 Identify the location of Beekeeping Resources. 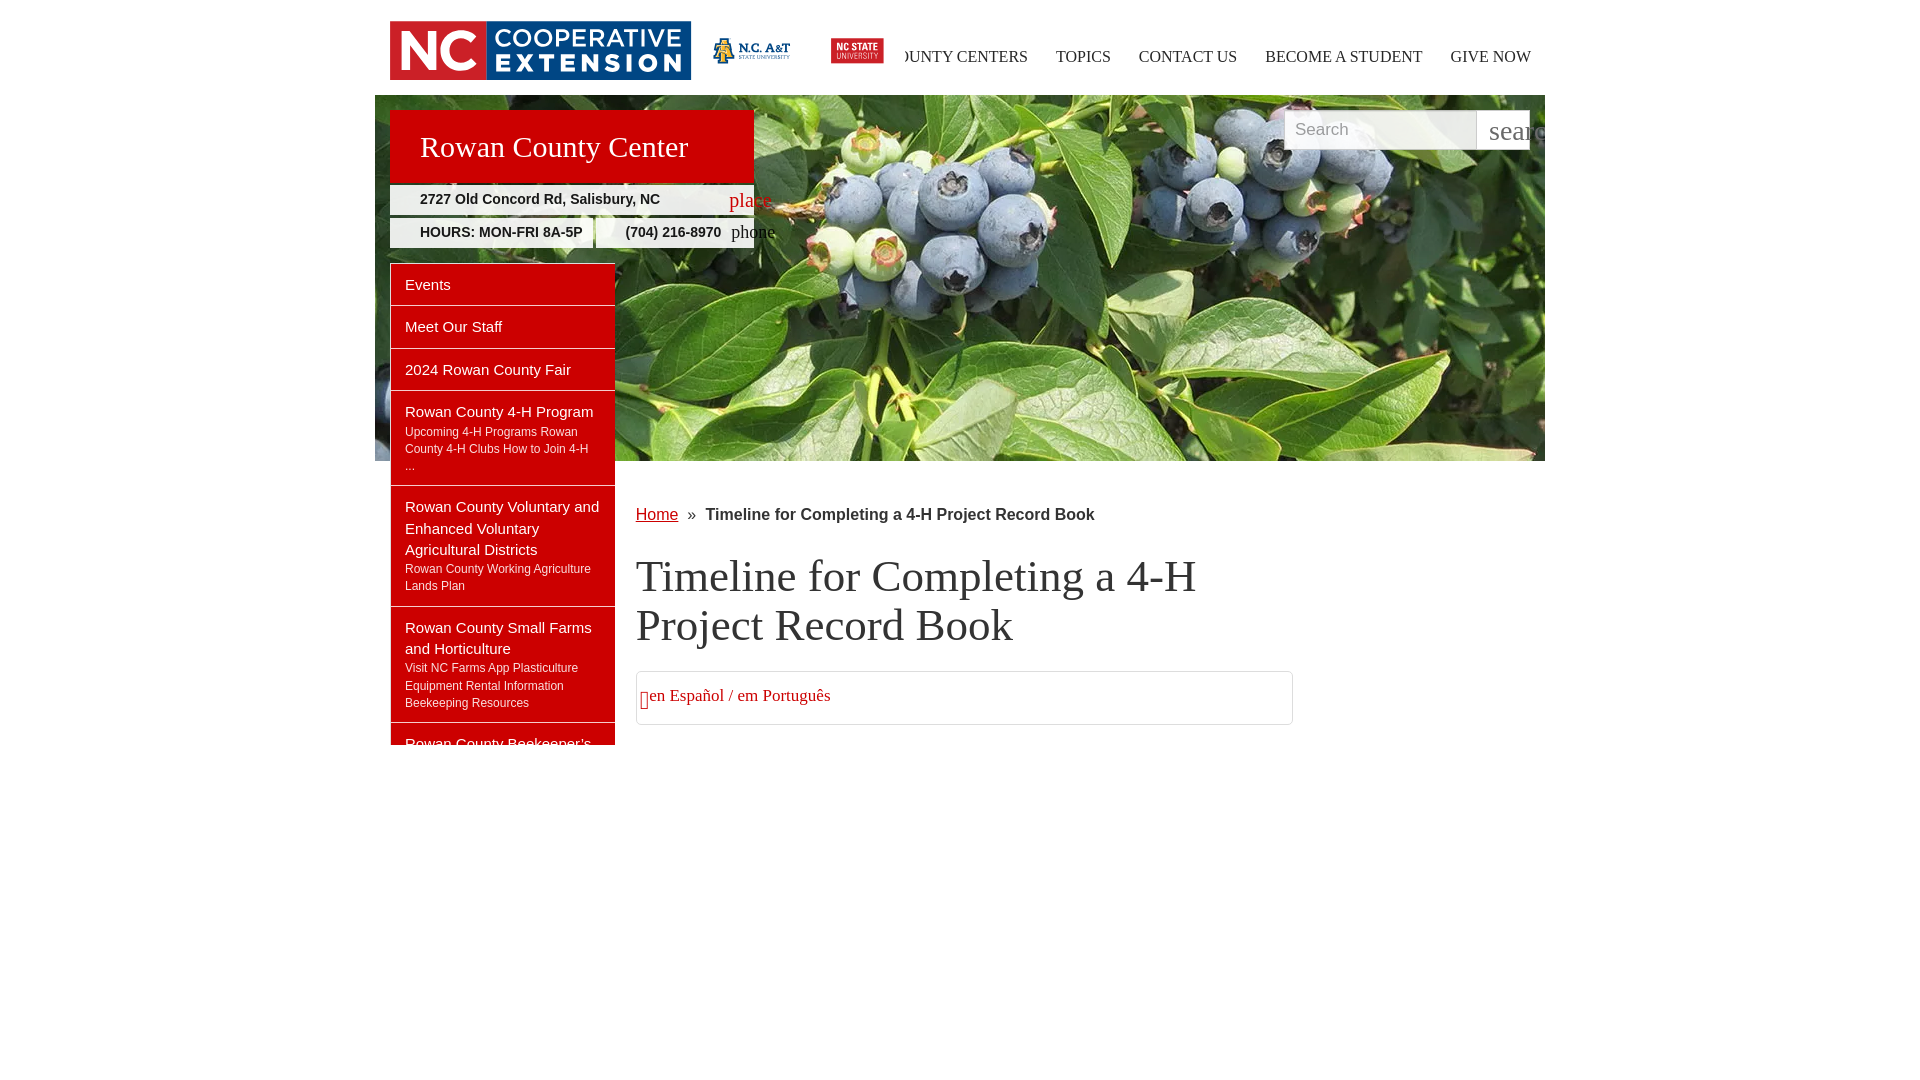
(467, 702).